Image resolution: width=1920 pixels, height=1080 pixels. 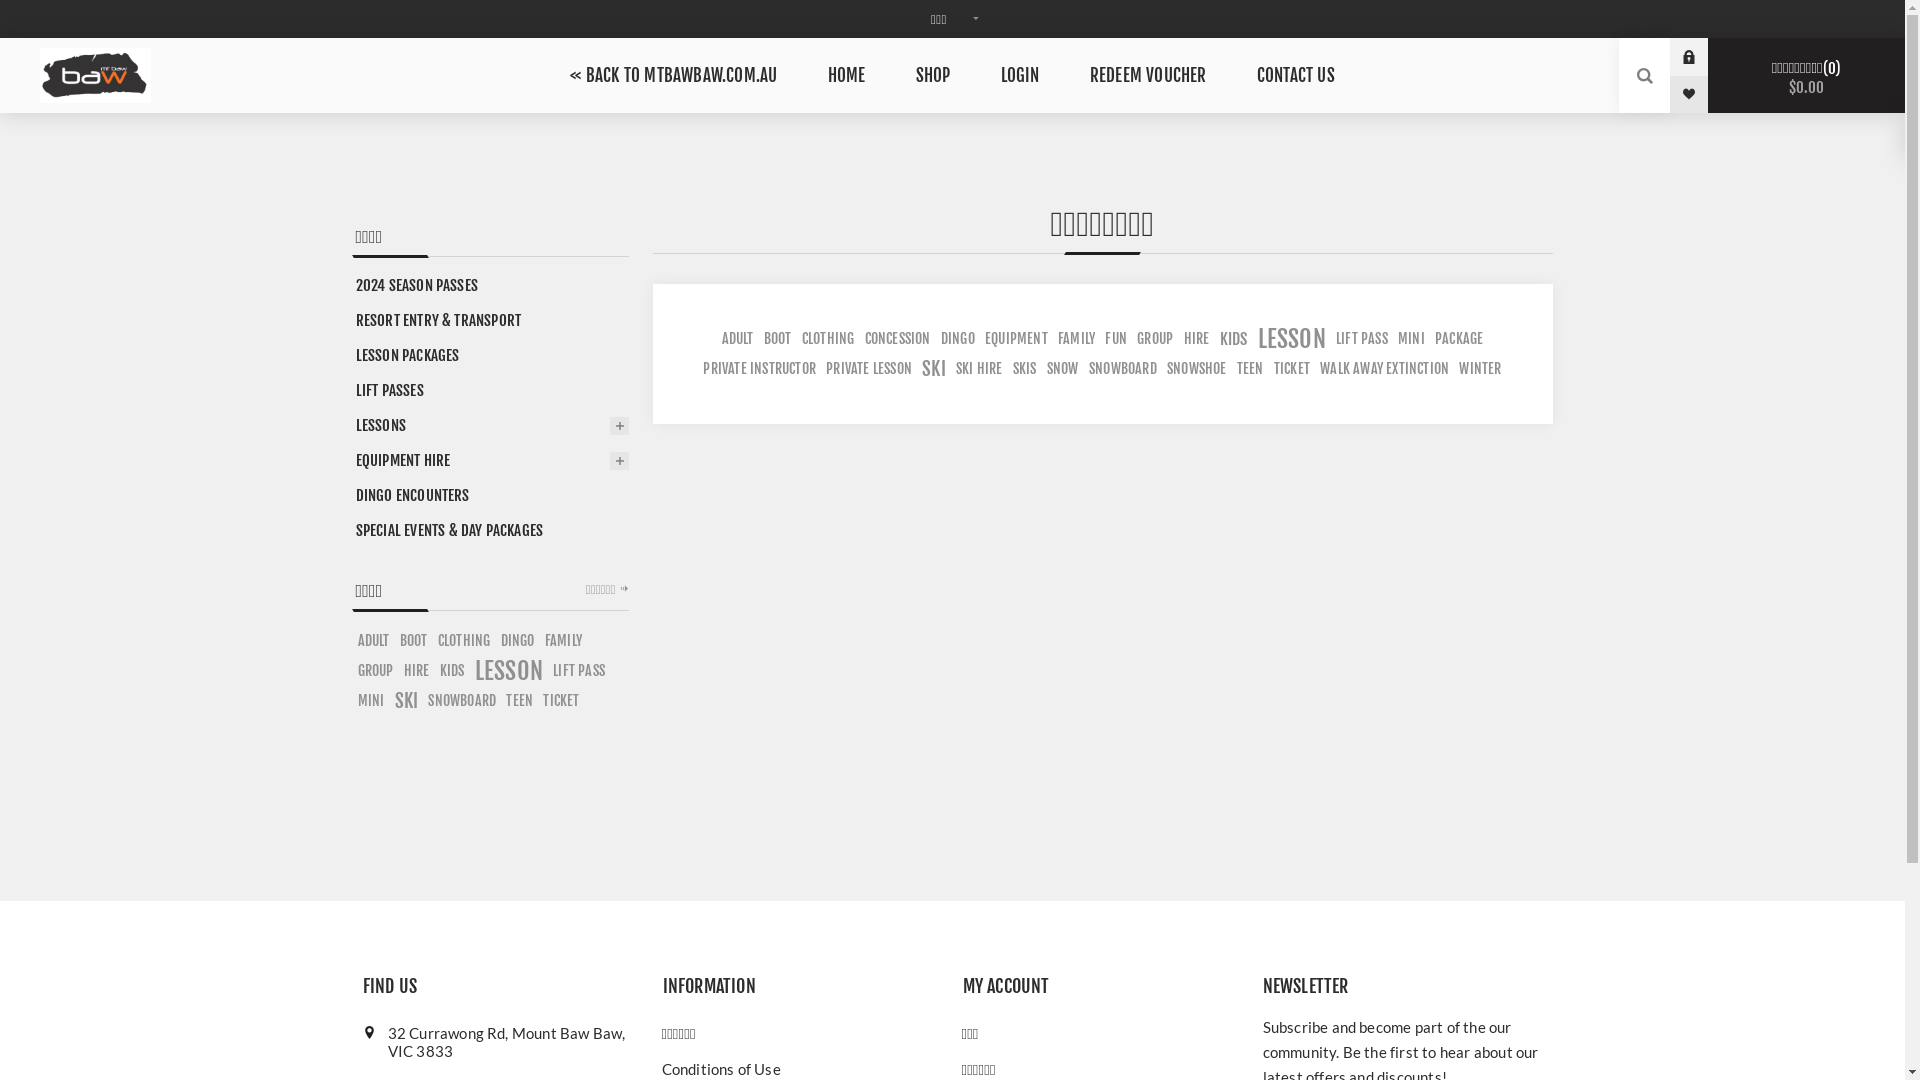 I want to click on SNOWSHOE, so click(x=1197, y=369).